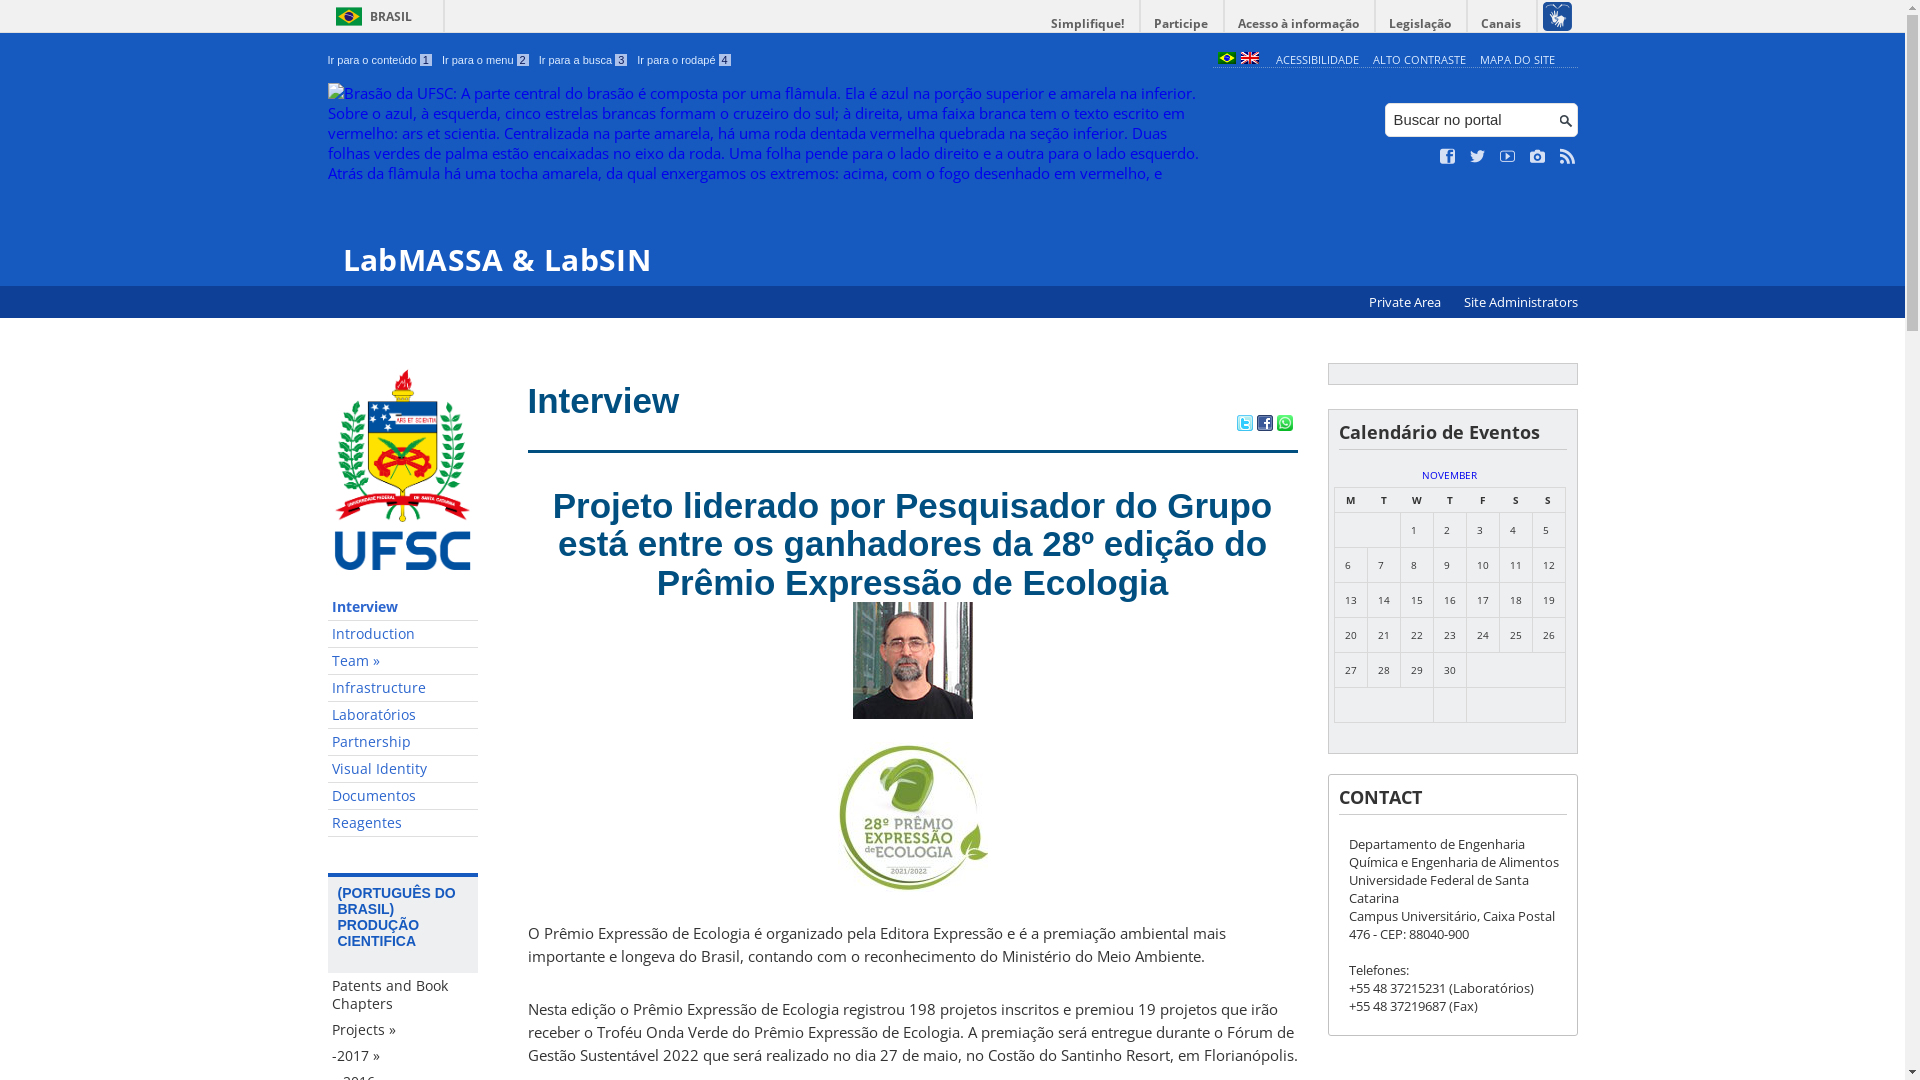 This screenshot has height=1080, width=1920. I want to click on Simplifique!, so click(1088, 24).